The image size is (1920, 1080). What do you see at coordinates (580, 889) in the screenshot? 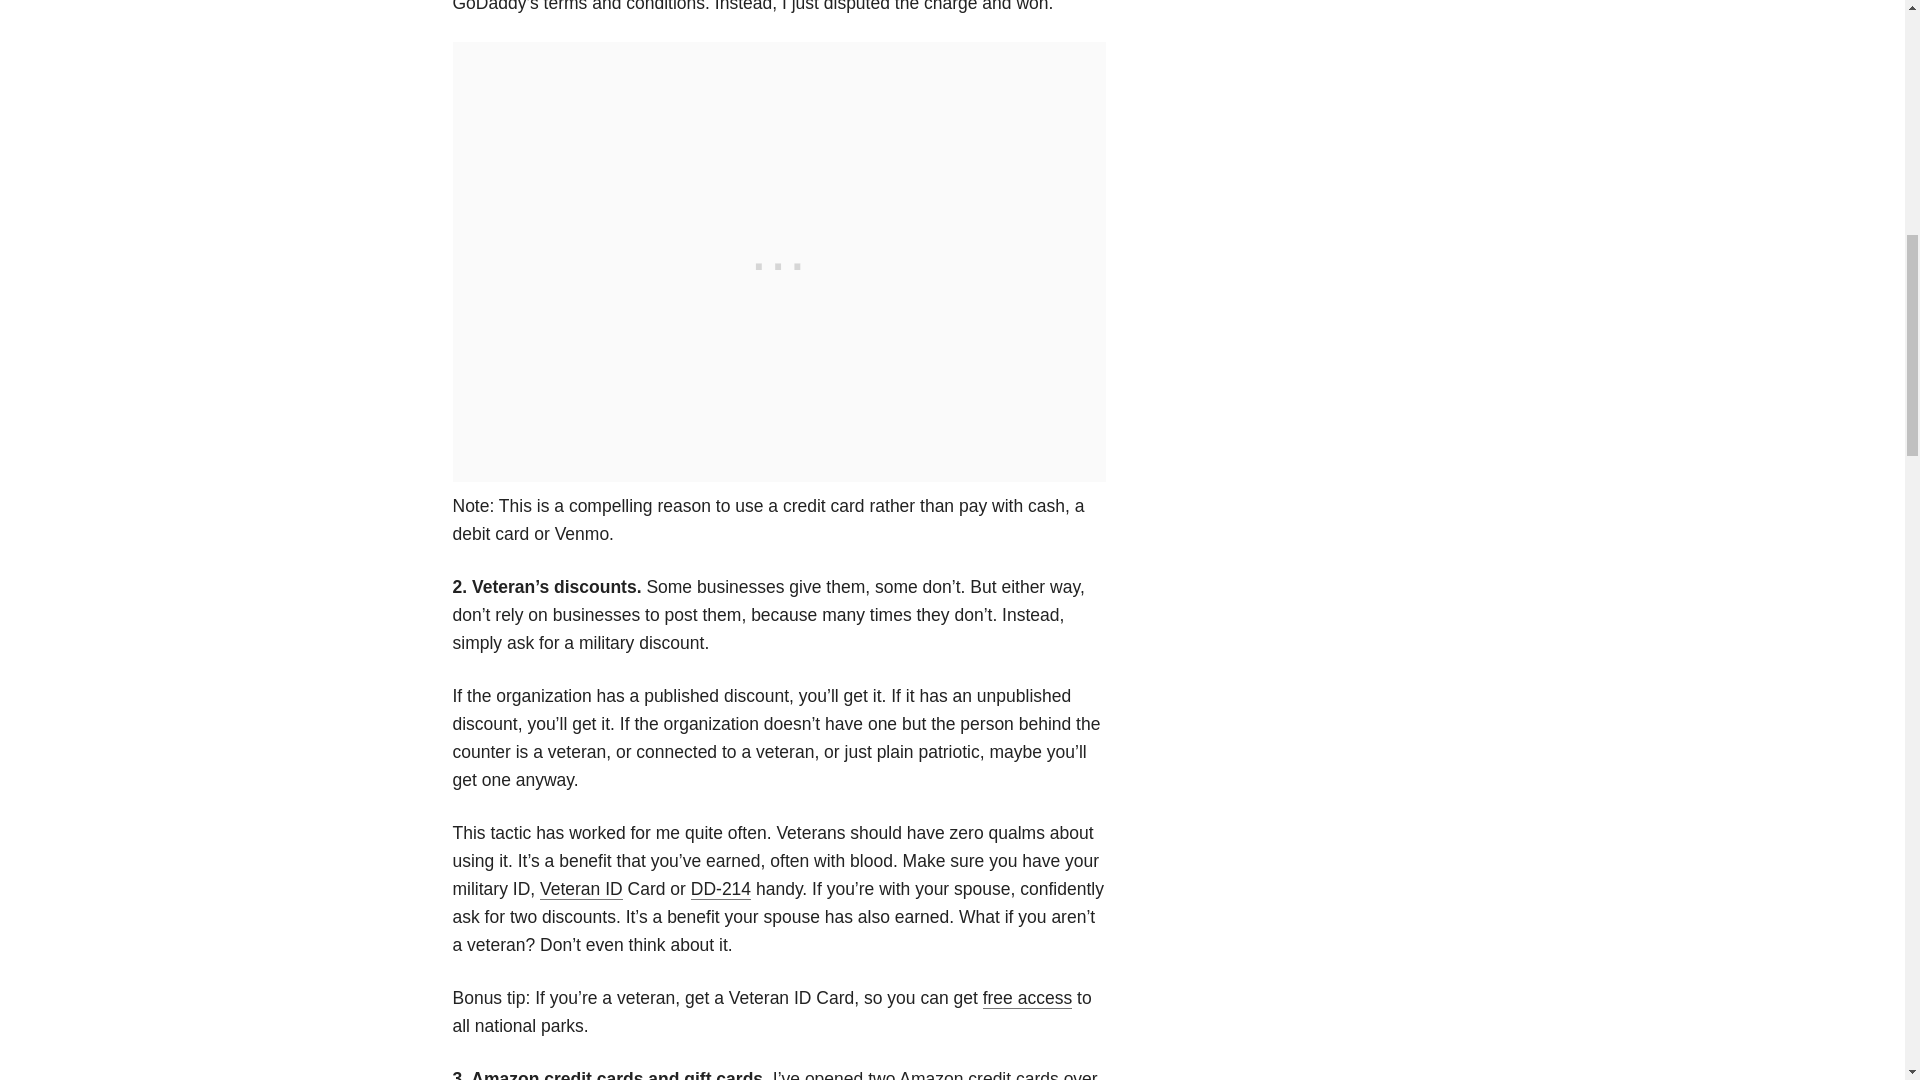
I see `Veteran ID` at bounding box center [580, 889].